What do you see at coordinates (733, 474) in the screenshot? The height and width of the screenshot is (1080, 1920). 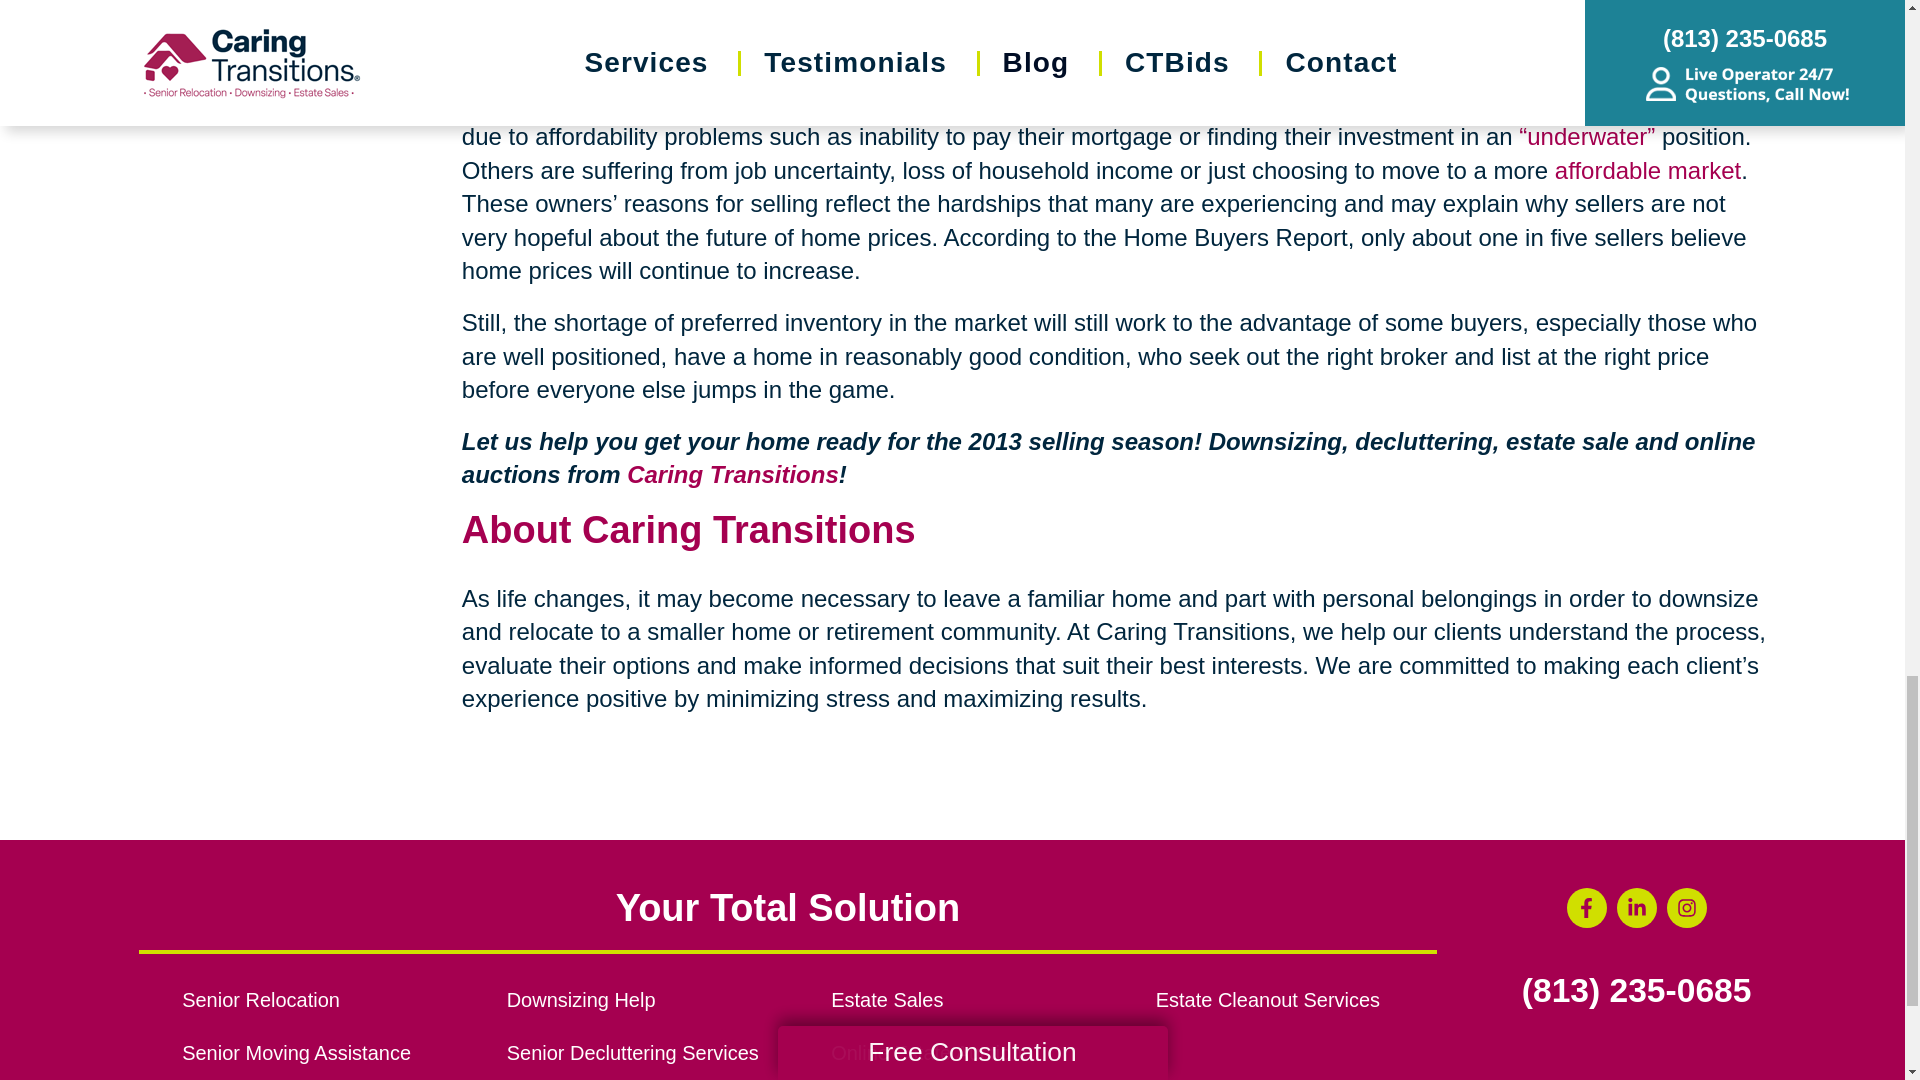 I see `Caring Transitions` at bounding box center [733, 474].